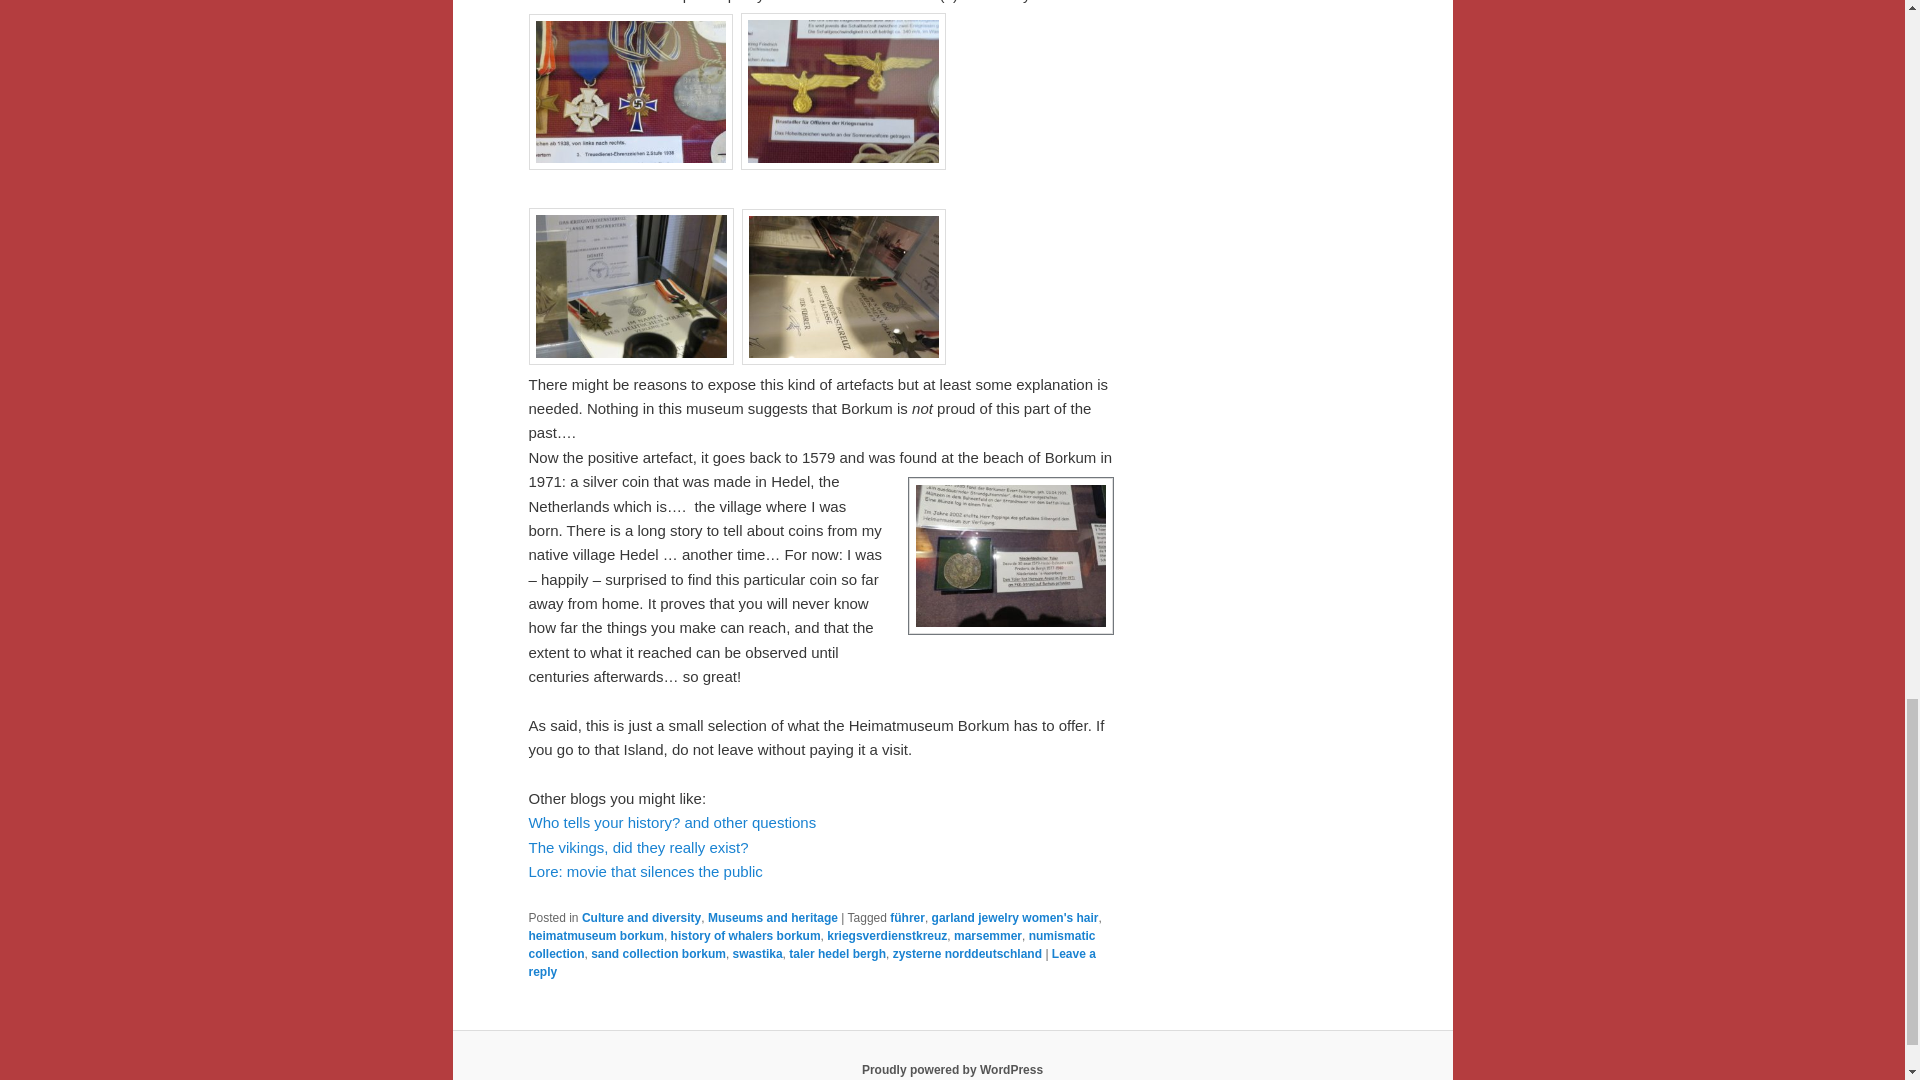  I want to click on taler hedel bergh, so click(837, 954).